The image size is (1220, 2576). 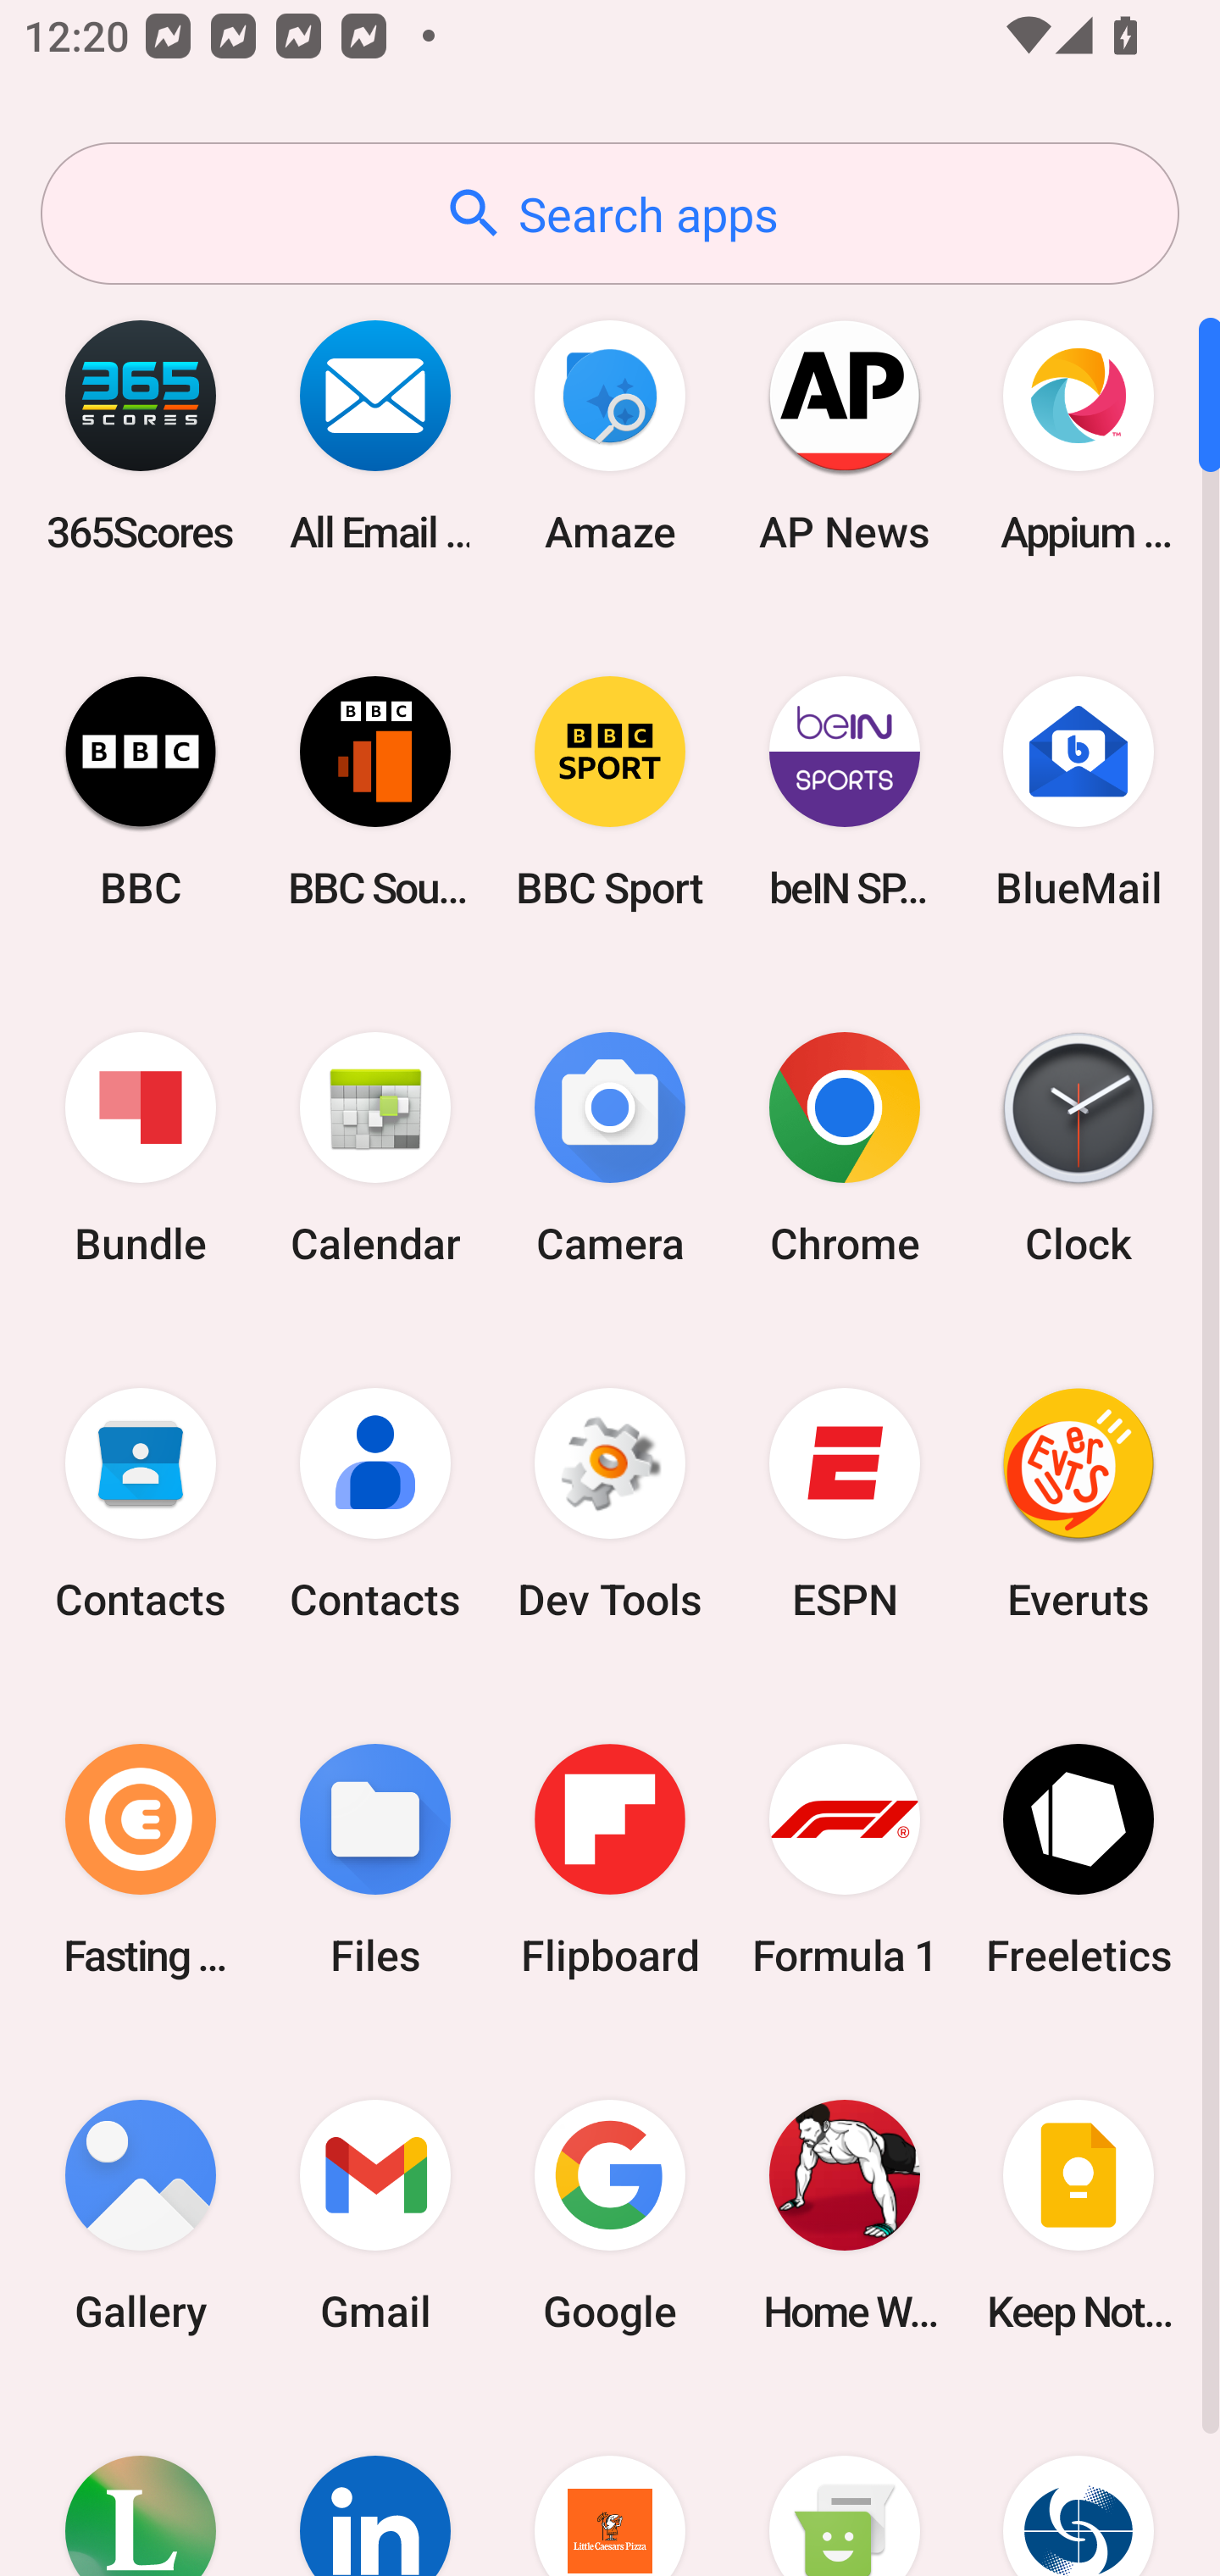 I want to click on BBC Sounds, so click(x=375, y=791).